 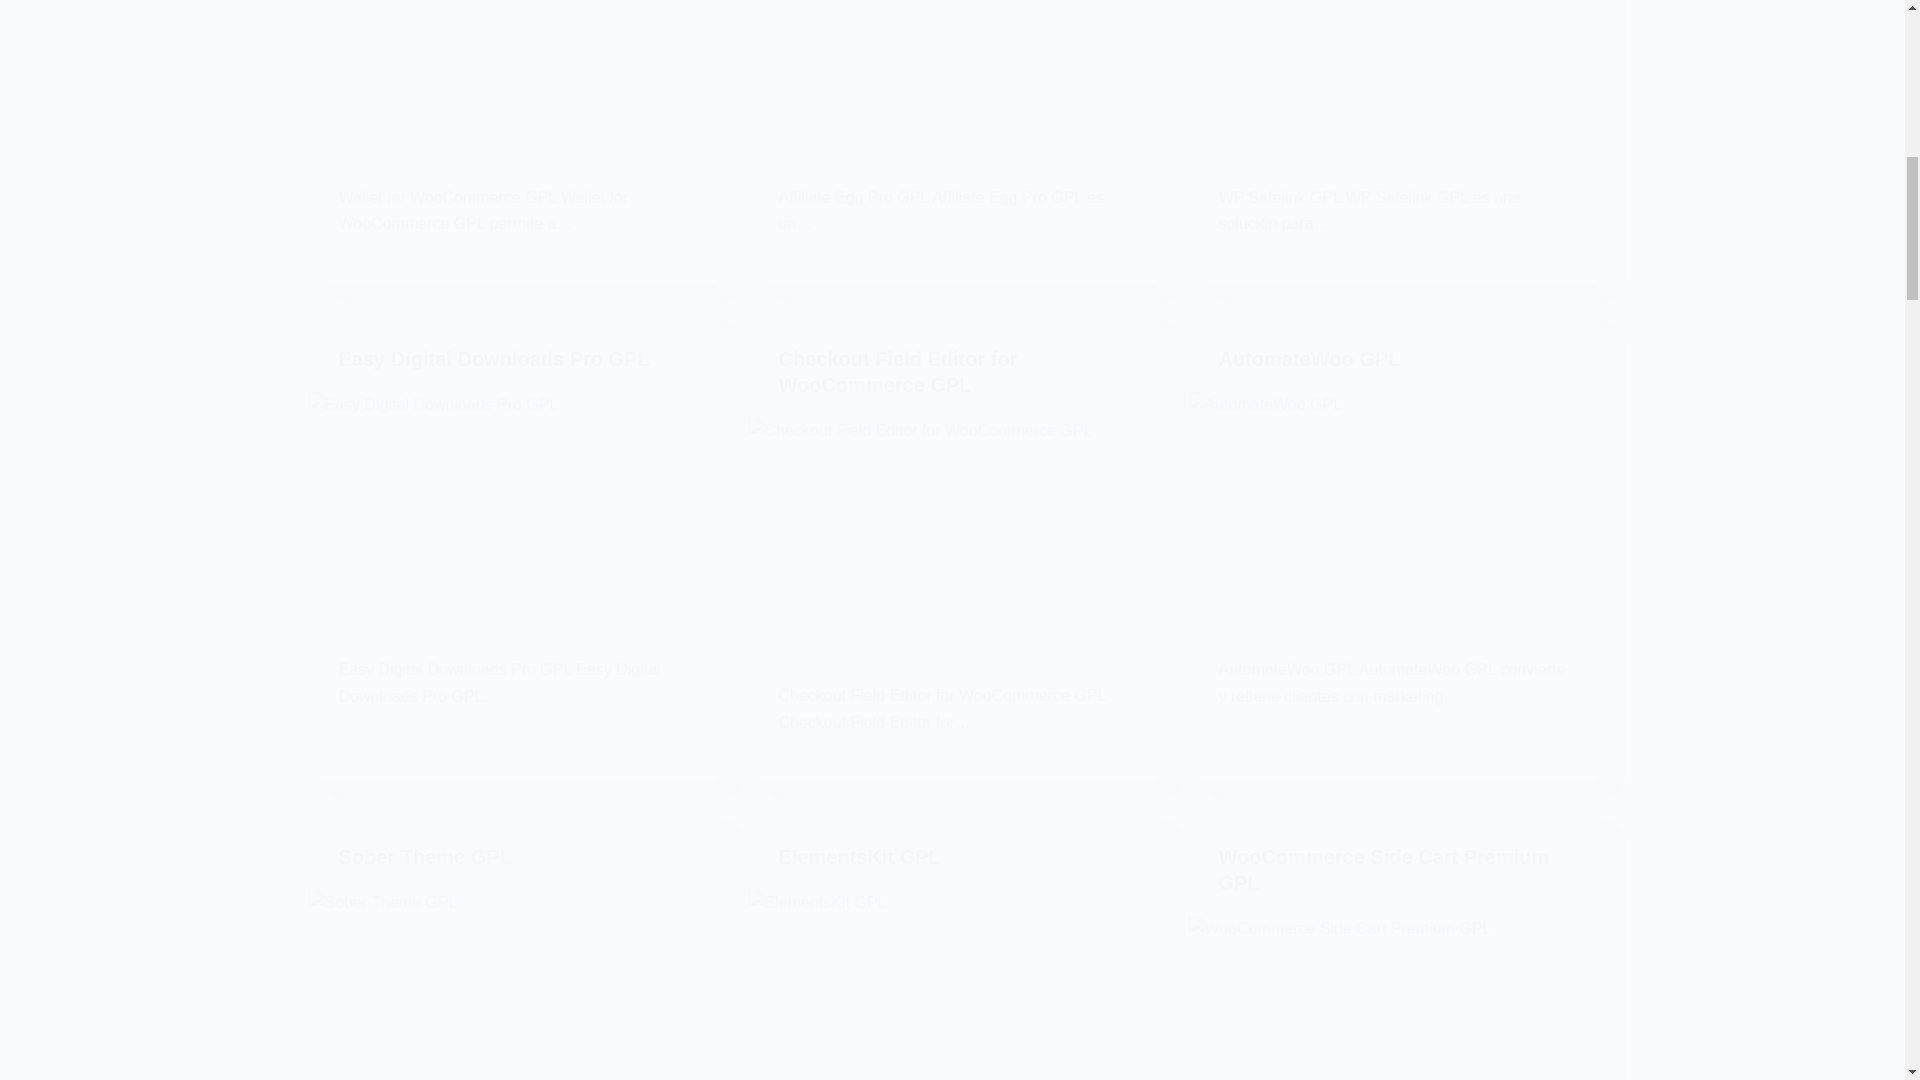 I want to click on Checkout Field Editor for WooCommerce GPL, so click(x=952, y=532).